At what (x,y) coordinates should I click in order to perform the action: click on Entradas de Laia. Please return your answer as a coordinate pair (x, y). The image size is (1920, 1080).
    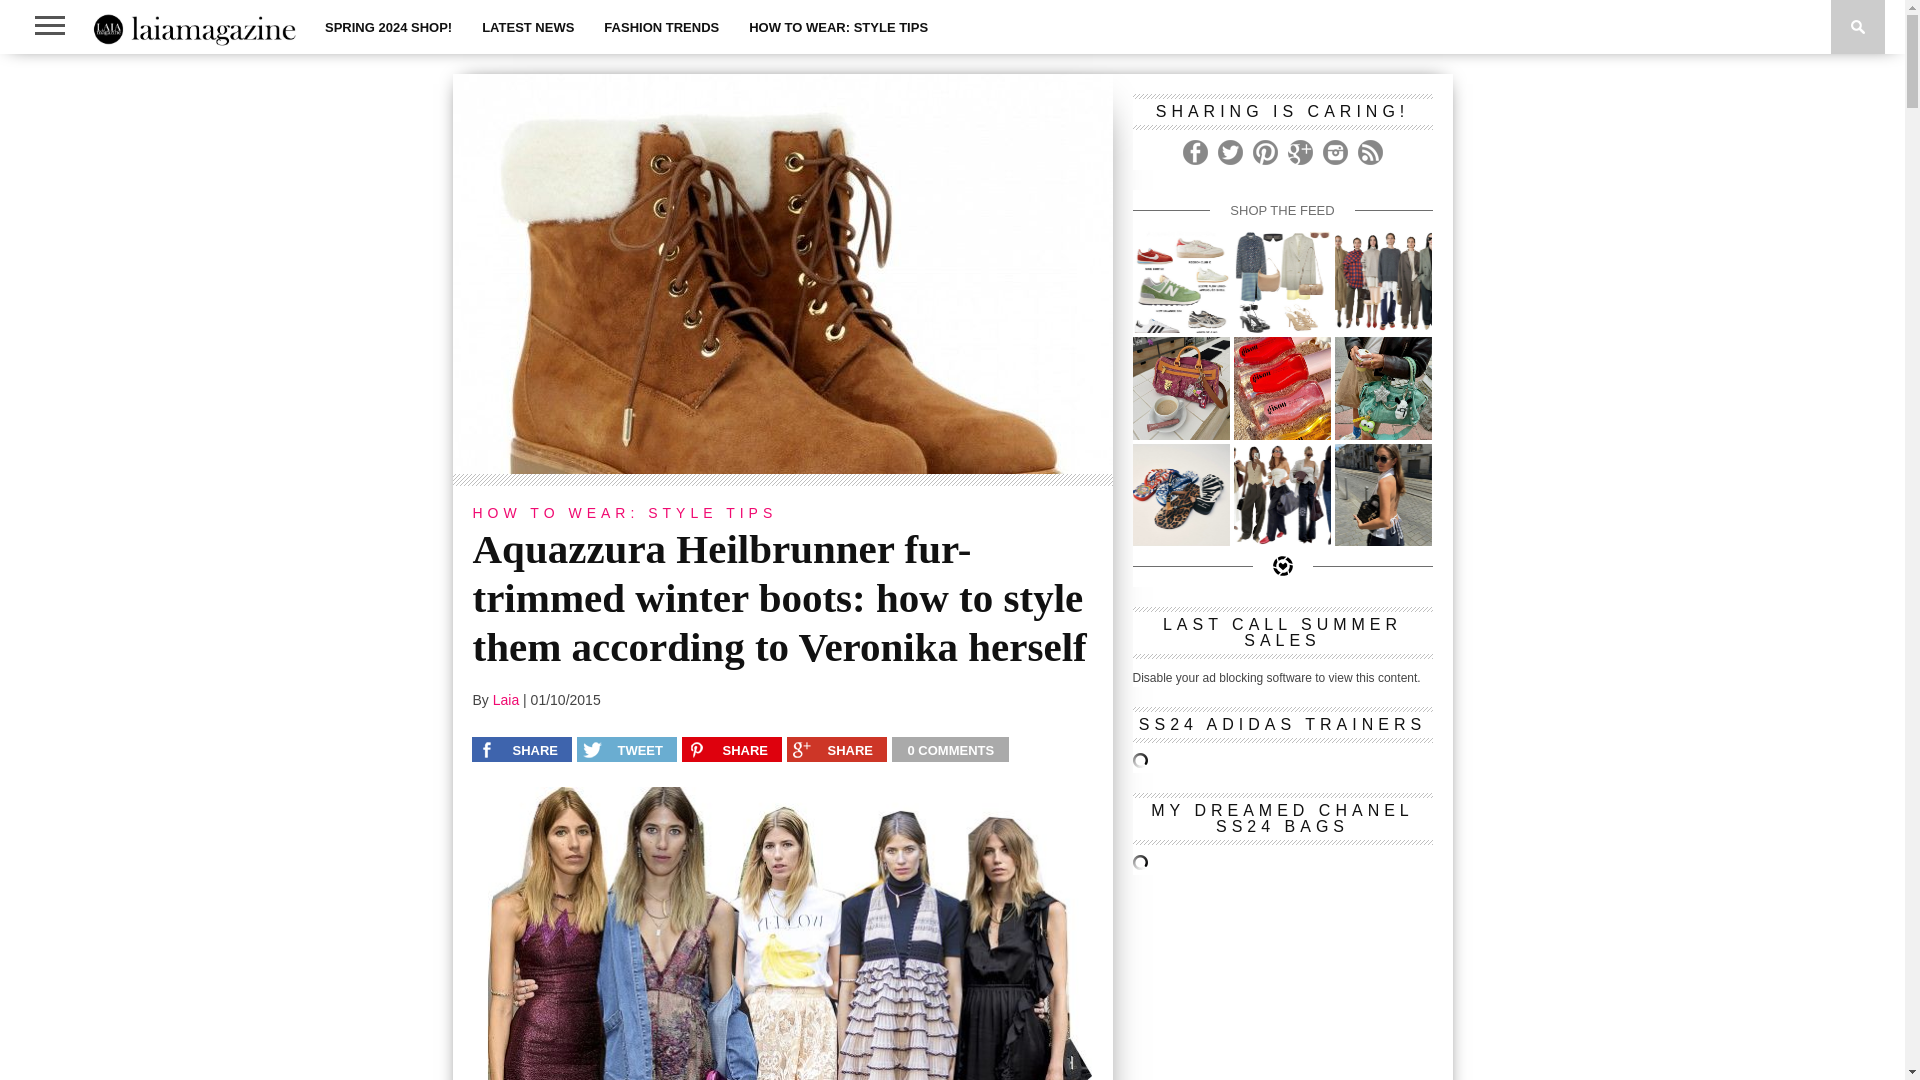
    Looking at the image, I should click on (506, 700).